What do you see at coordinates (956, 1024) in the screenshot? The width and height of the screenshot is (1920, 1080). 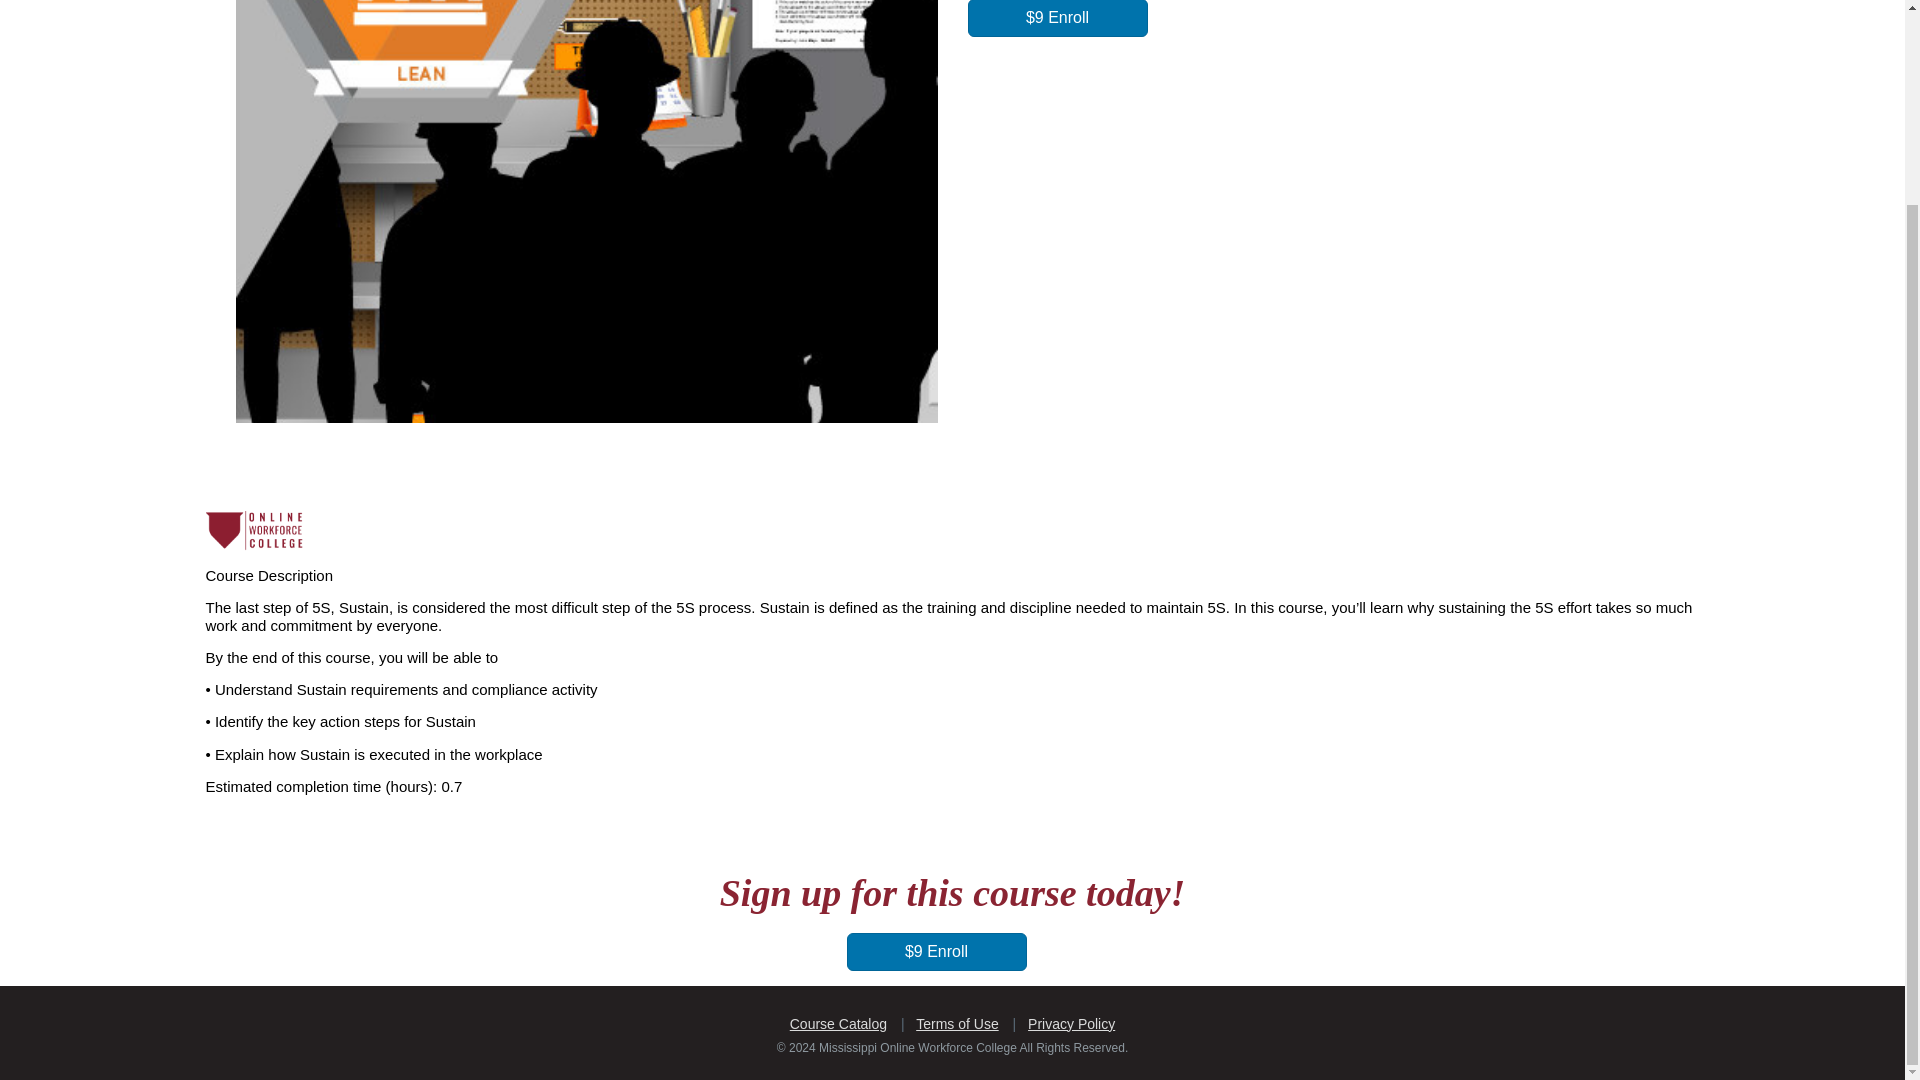 I see `Terms of Use` at bounding box center [956, 1024].